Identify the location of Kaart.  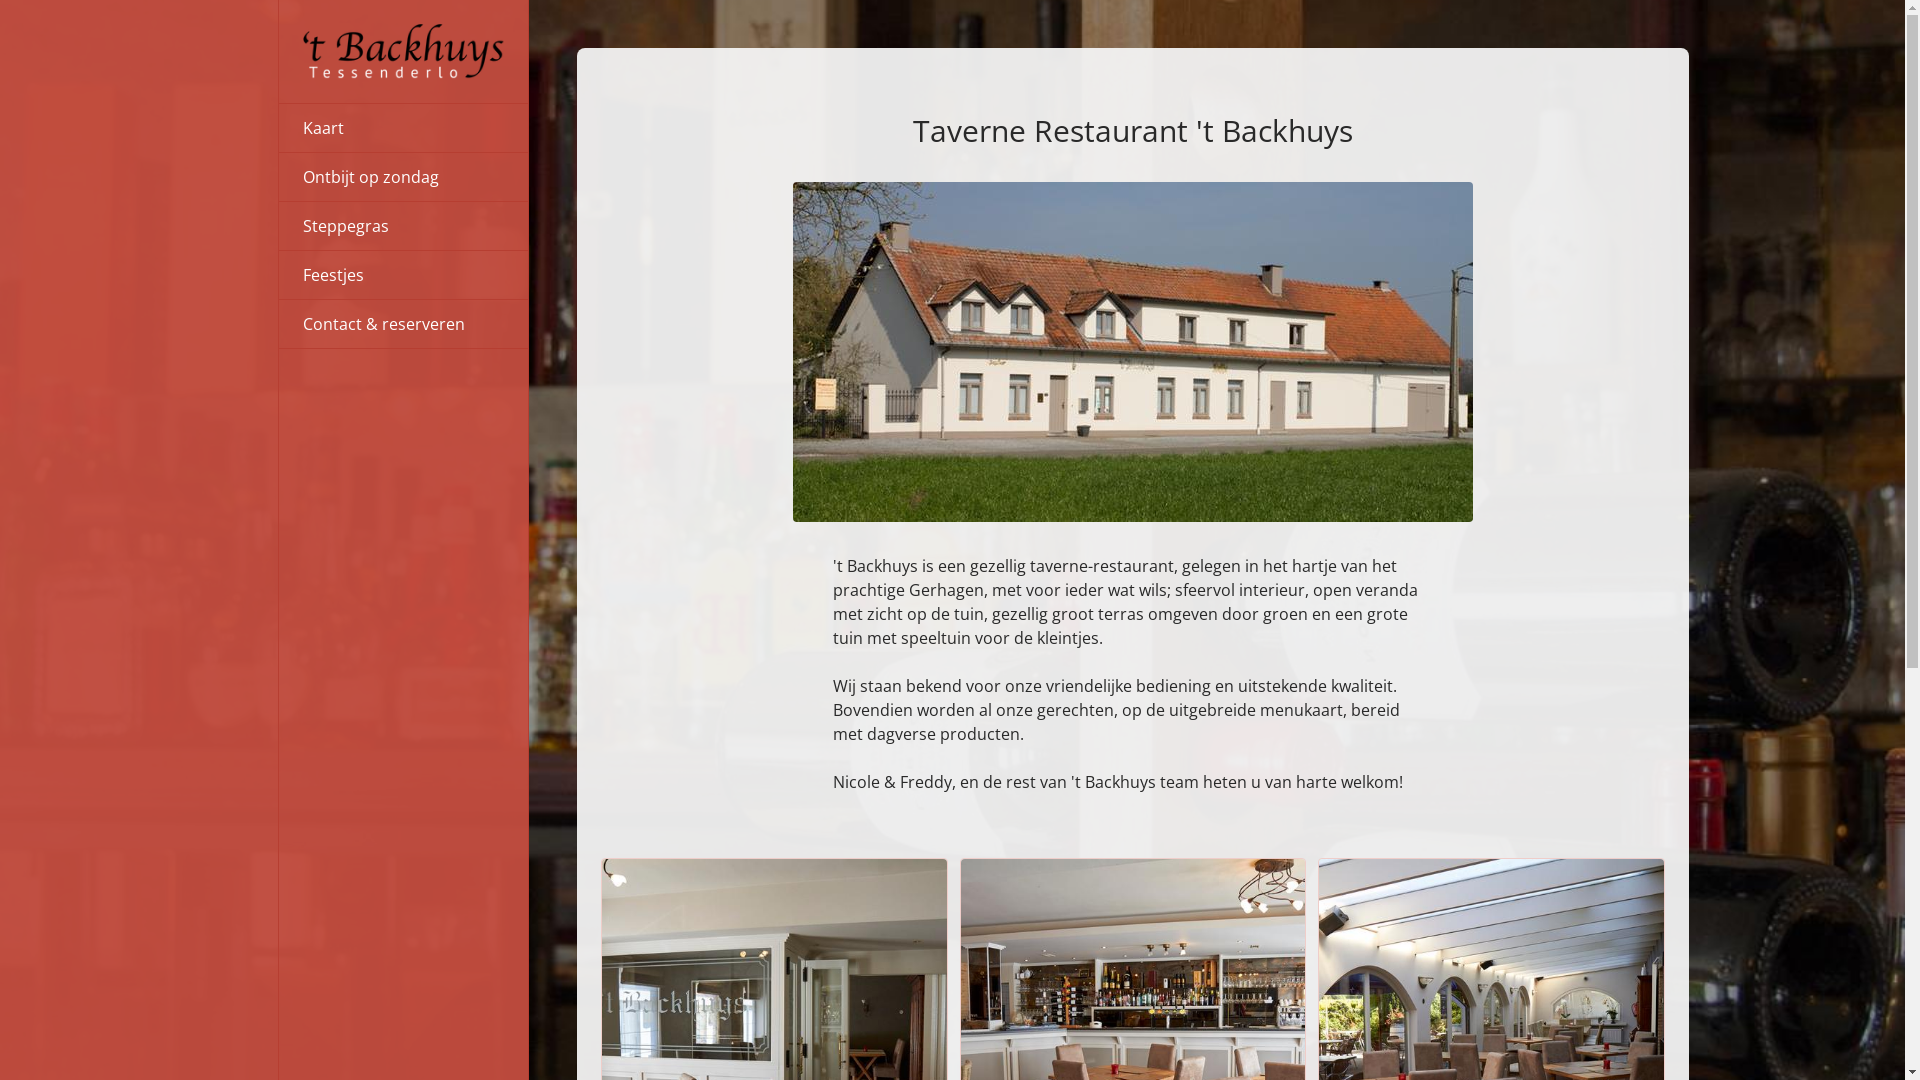
(404, 128).